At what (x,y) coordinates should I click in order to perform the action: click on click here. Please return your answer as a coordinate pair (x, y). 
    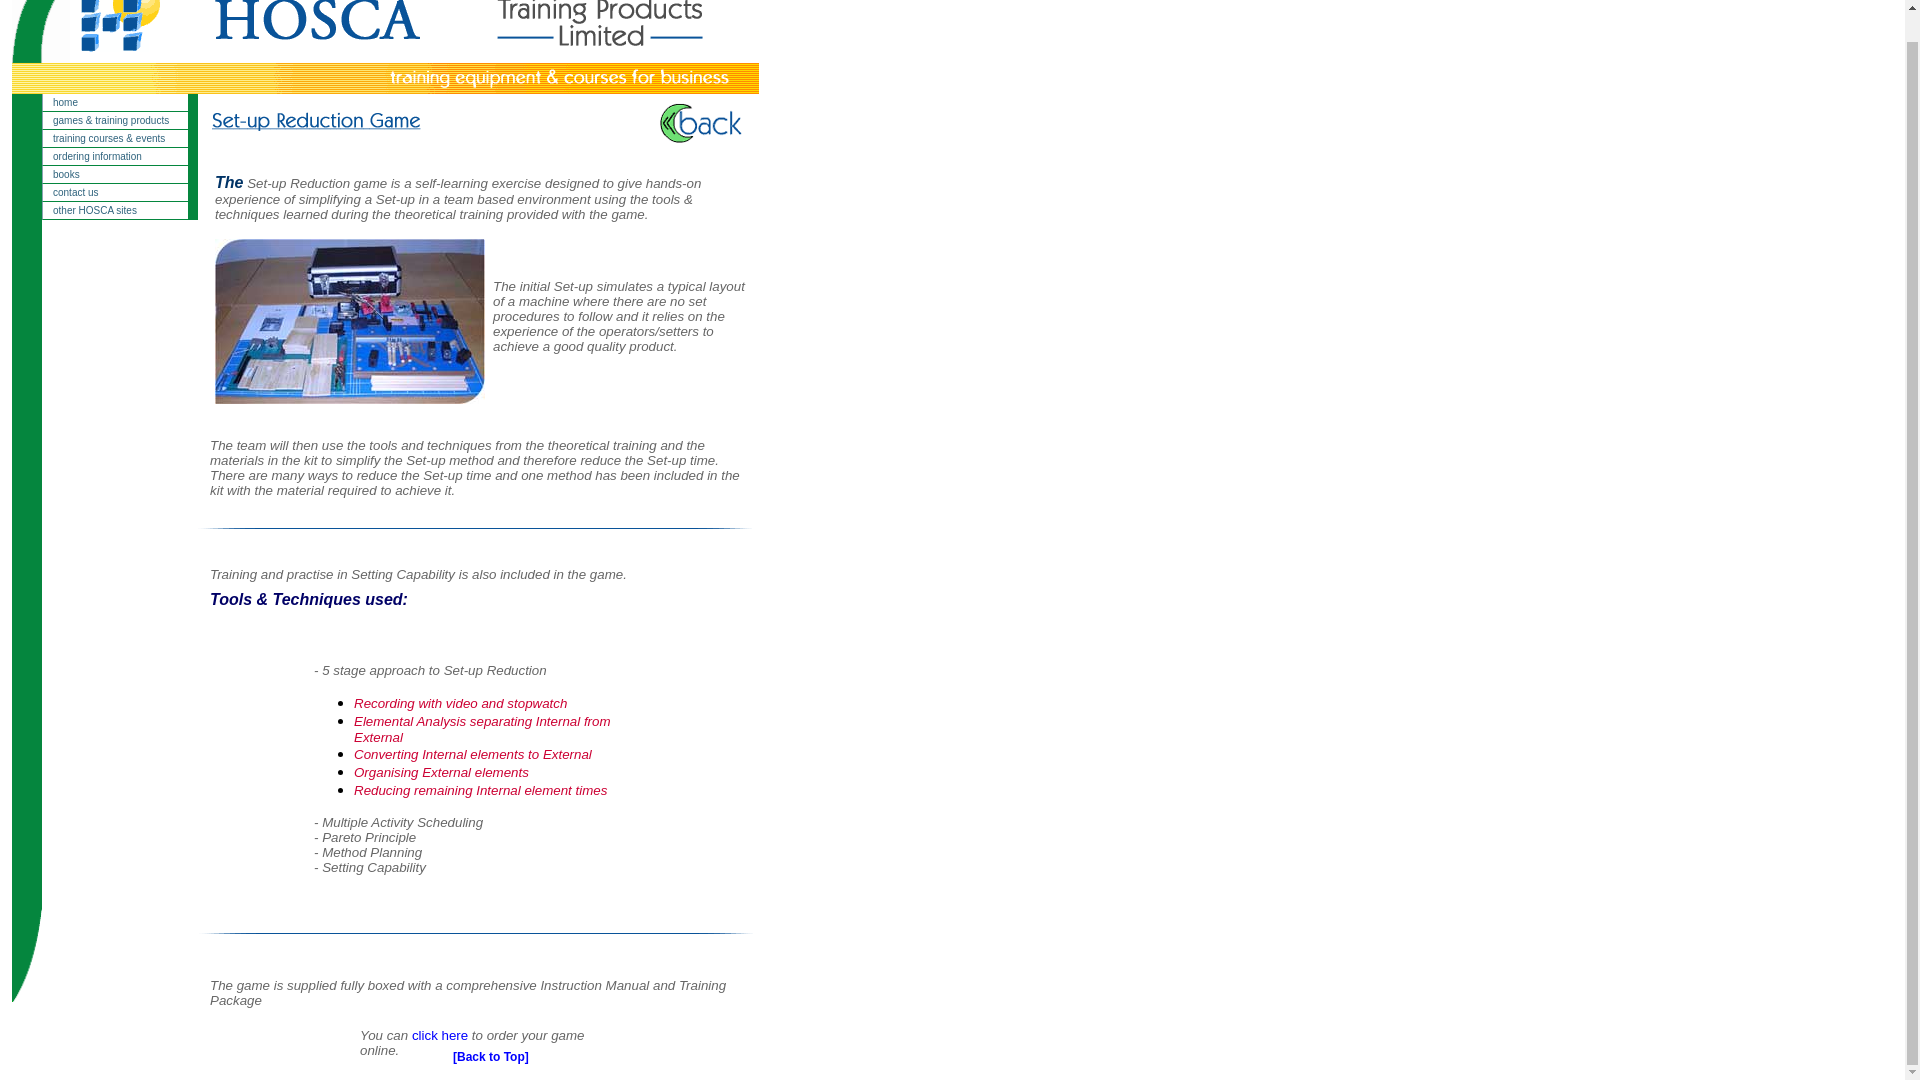
    Looking at the image, I should click on (440, 1036).